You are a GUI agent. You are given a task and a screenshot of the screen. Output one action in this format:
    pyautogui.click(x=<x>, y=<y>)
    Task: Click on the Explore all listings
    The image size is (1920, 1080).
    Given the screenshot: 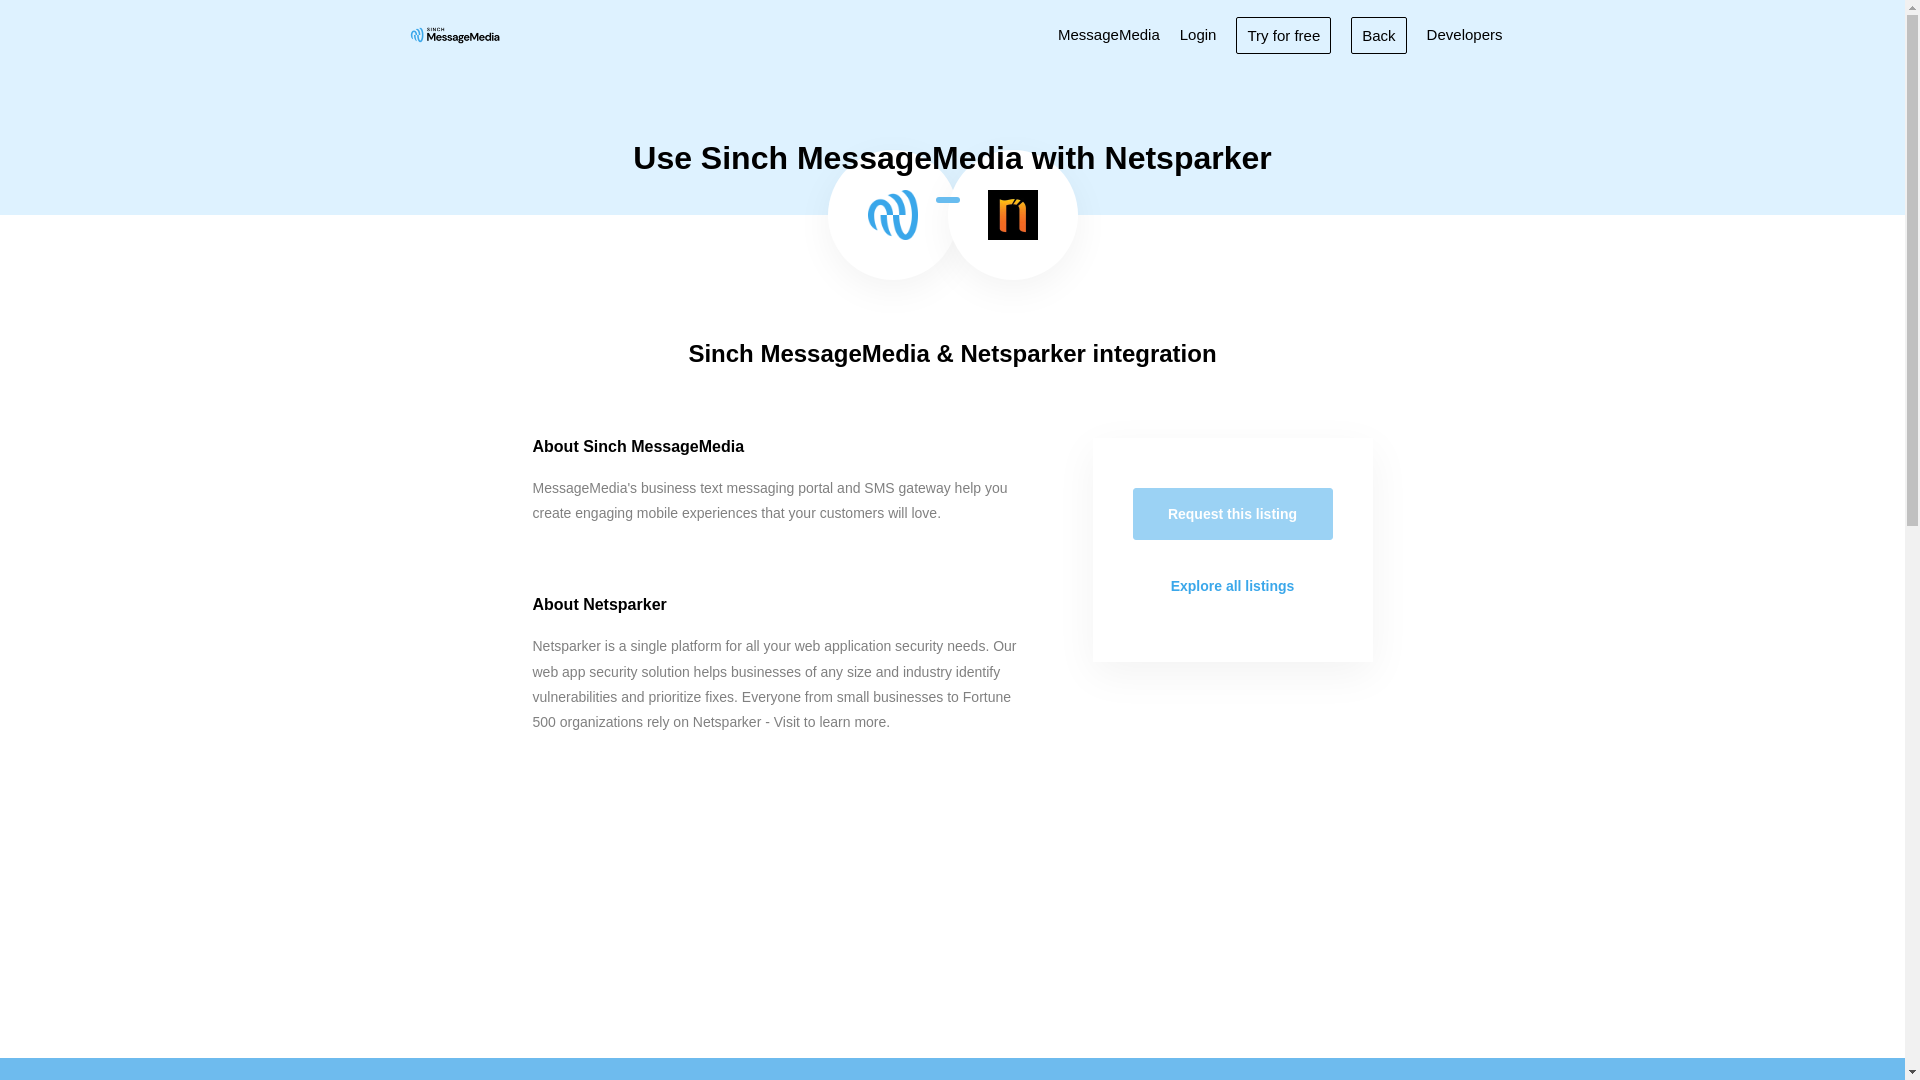 What is the action you would take?
    pyautogui.click(x=1232, y=586)
    